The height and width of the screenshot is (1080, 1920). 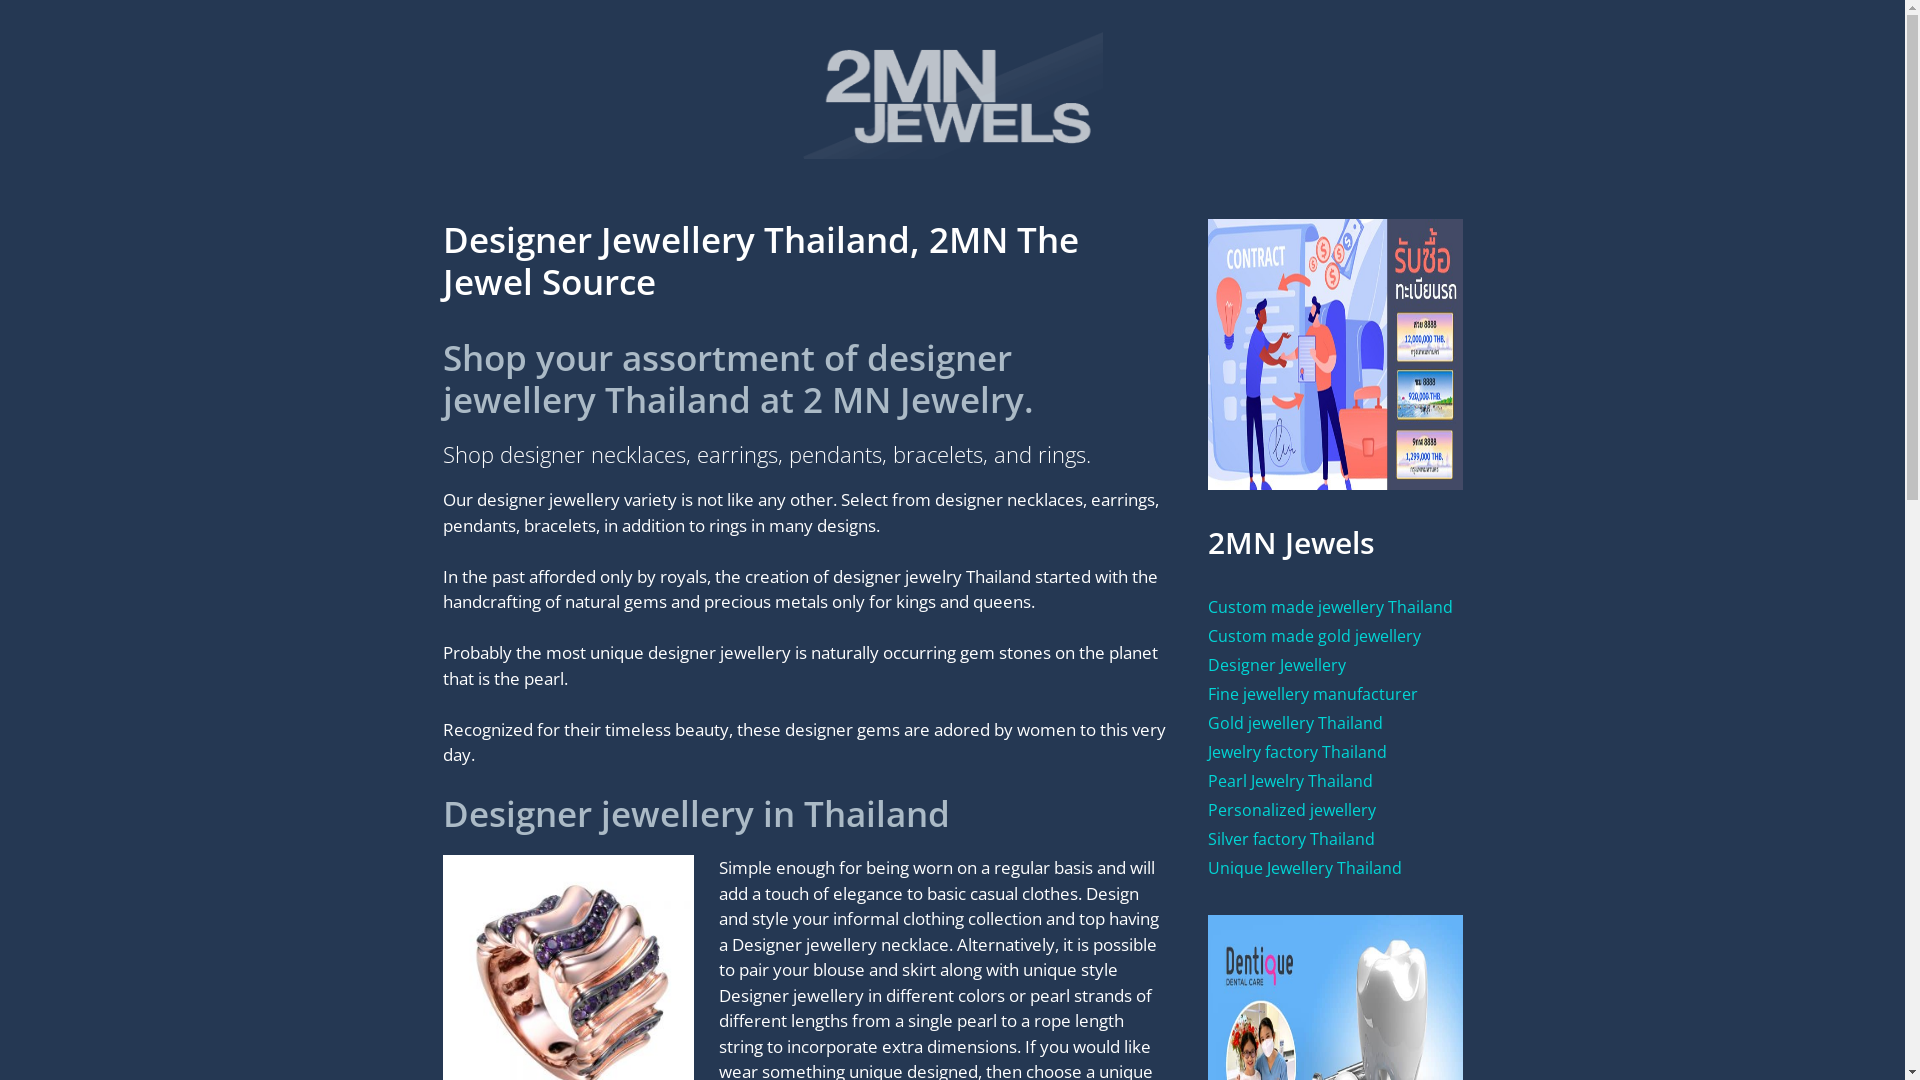 What do you see at coordinates (1298, 752) in the screenshot?
I see `Jewelry factory Thailand` at bounding box center [1298, 752].